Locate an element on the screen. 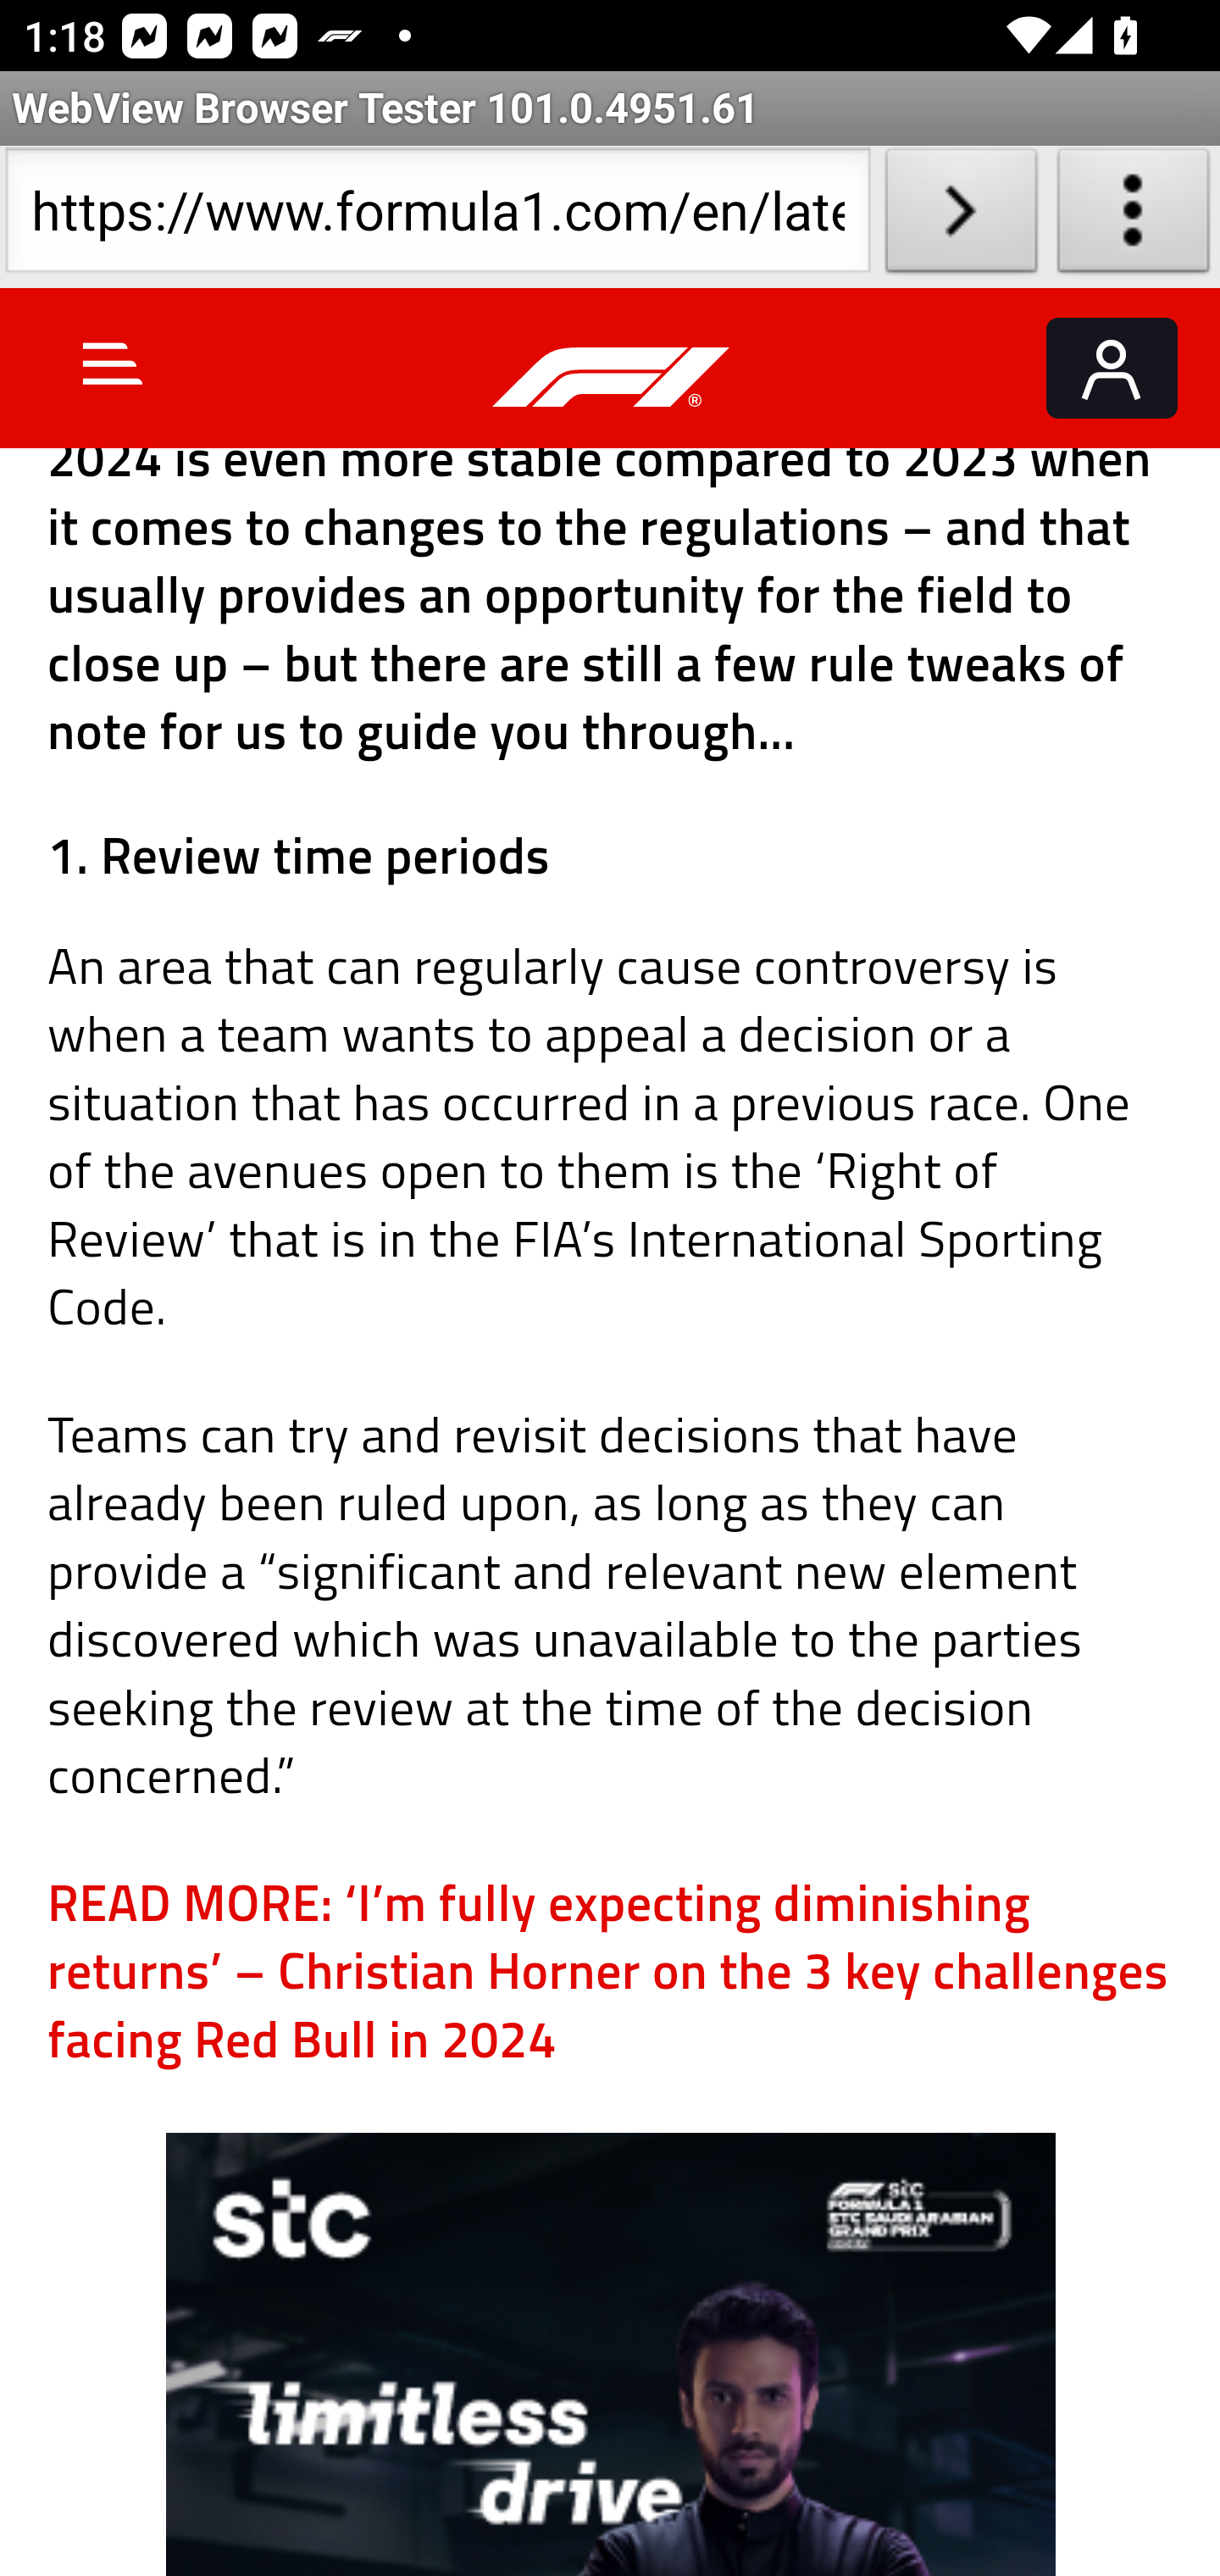 The height and width of the screenshot is (2576, 1220). who-we-are is located at coordinates (612, 2356).